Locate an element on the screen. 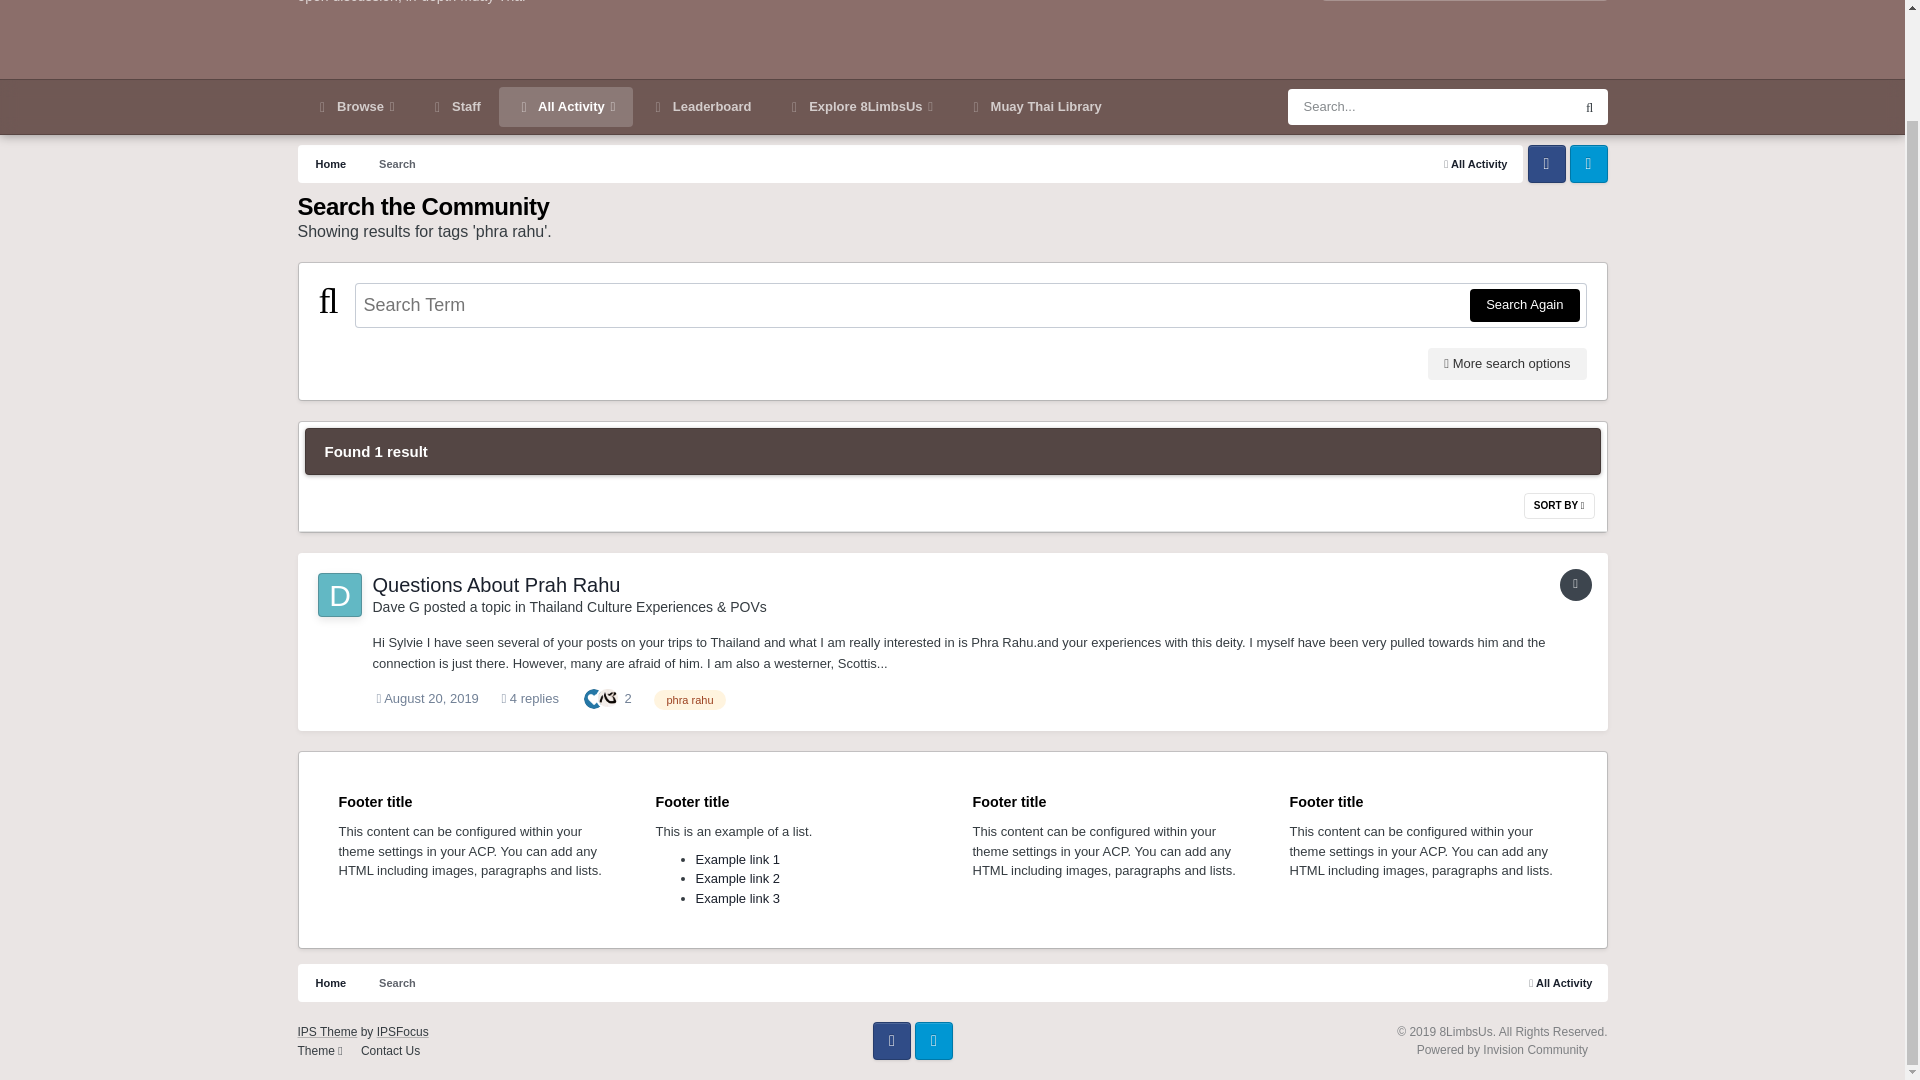  Browse is located at coordinates (354, 107).